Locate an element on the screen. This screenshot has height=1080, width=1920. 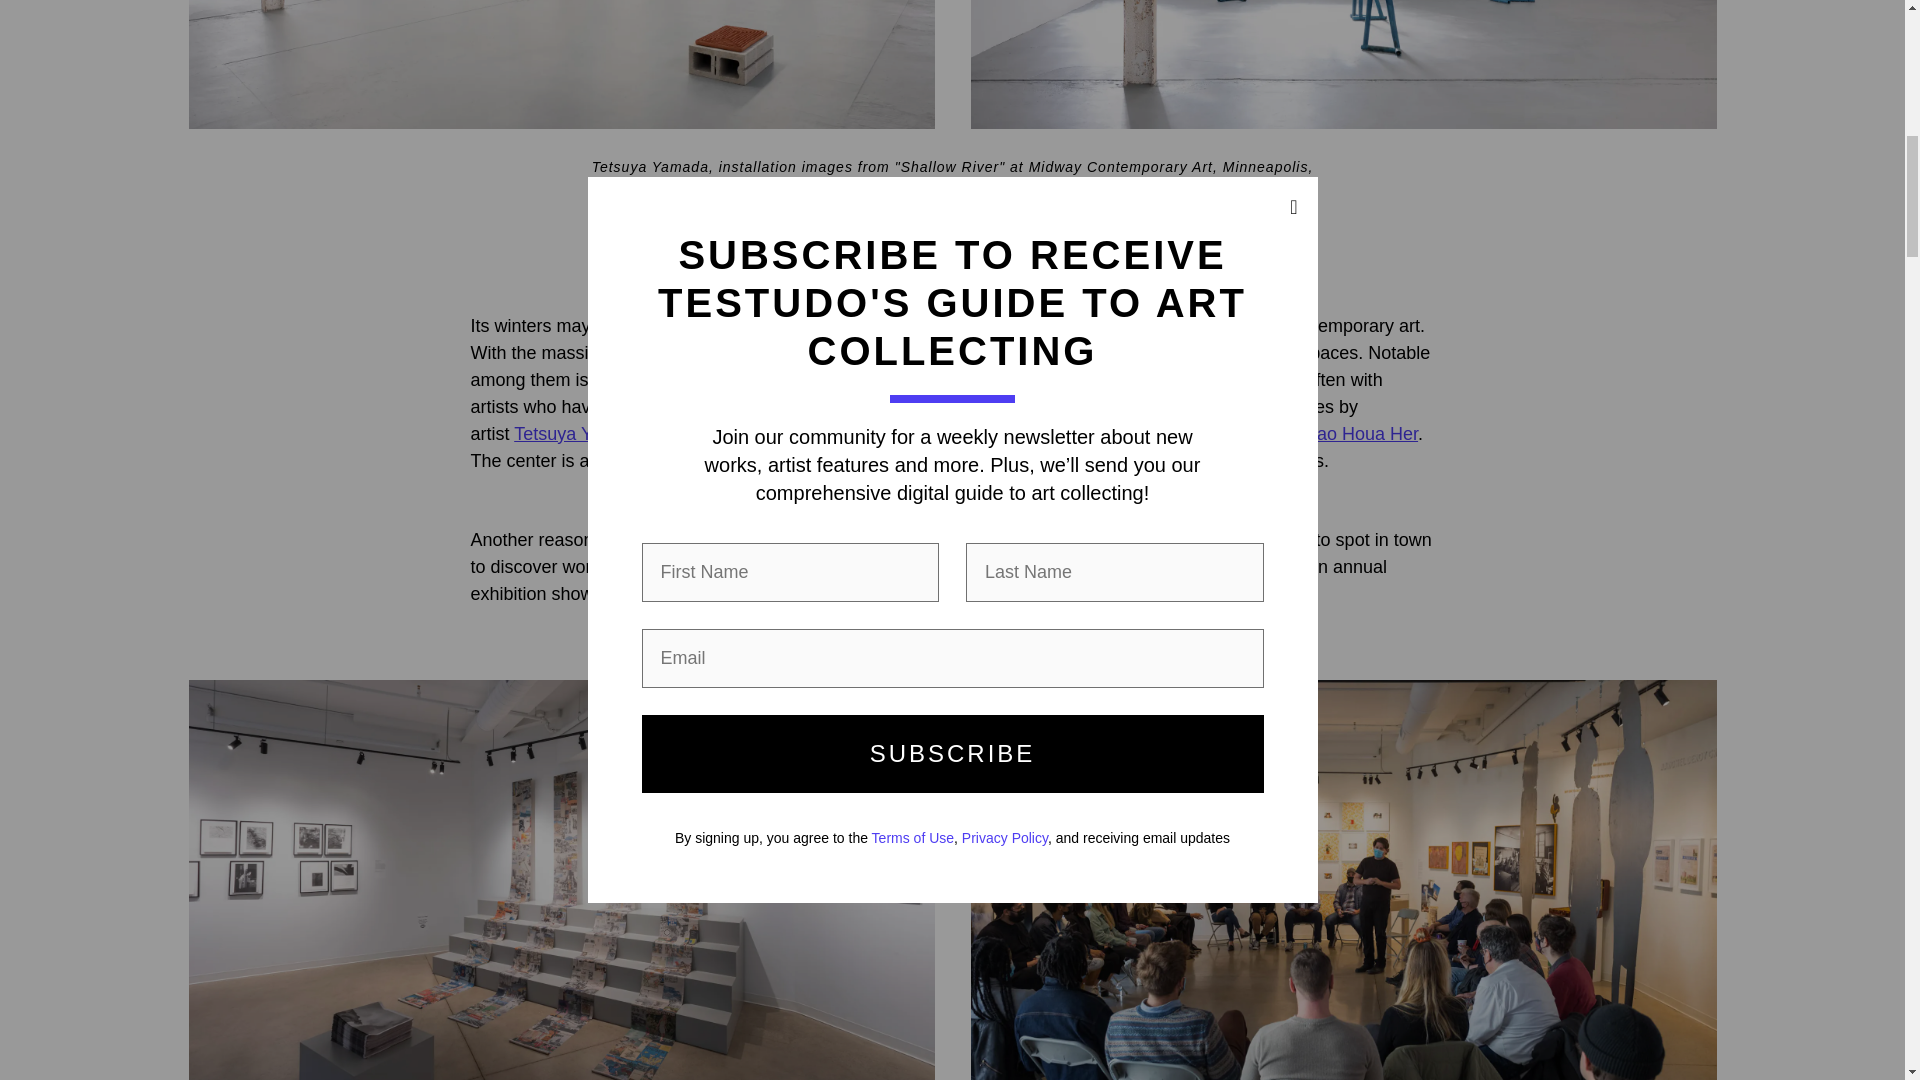
Walker Art Center is located at coordinates (809, 352).